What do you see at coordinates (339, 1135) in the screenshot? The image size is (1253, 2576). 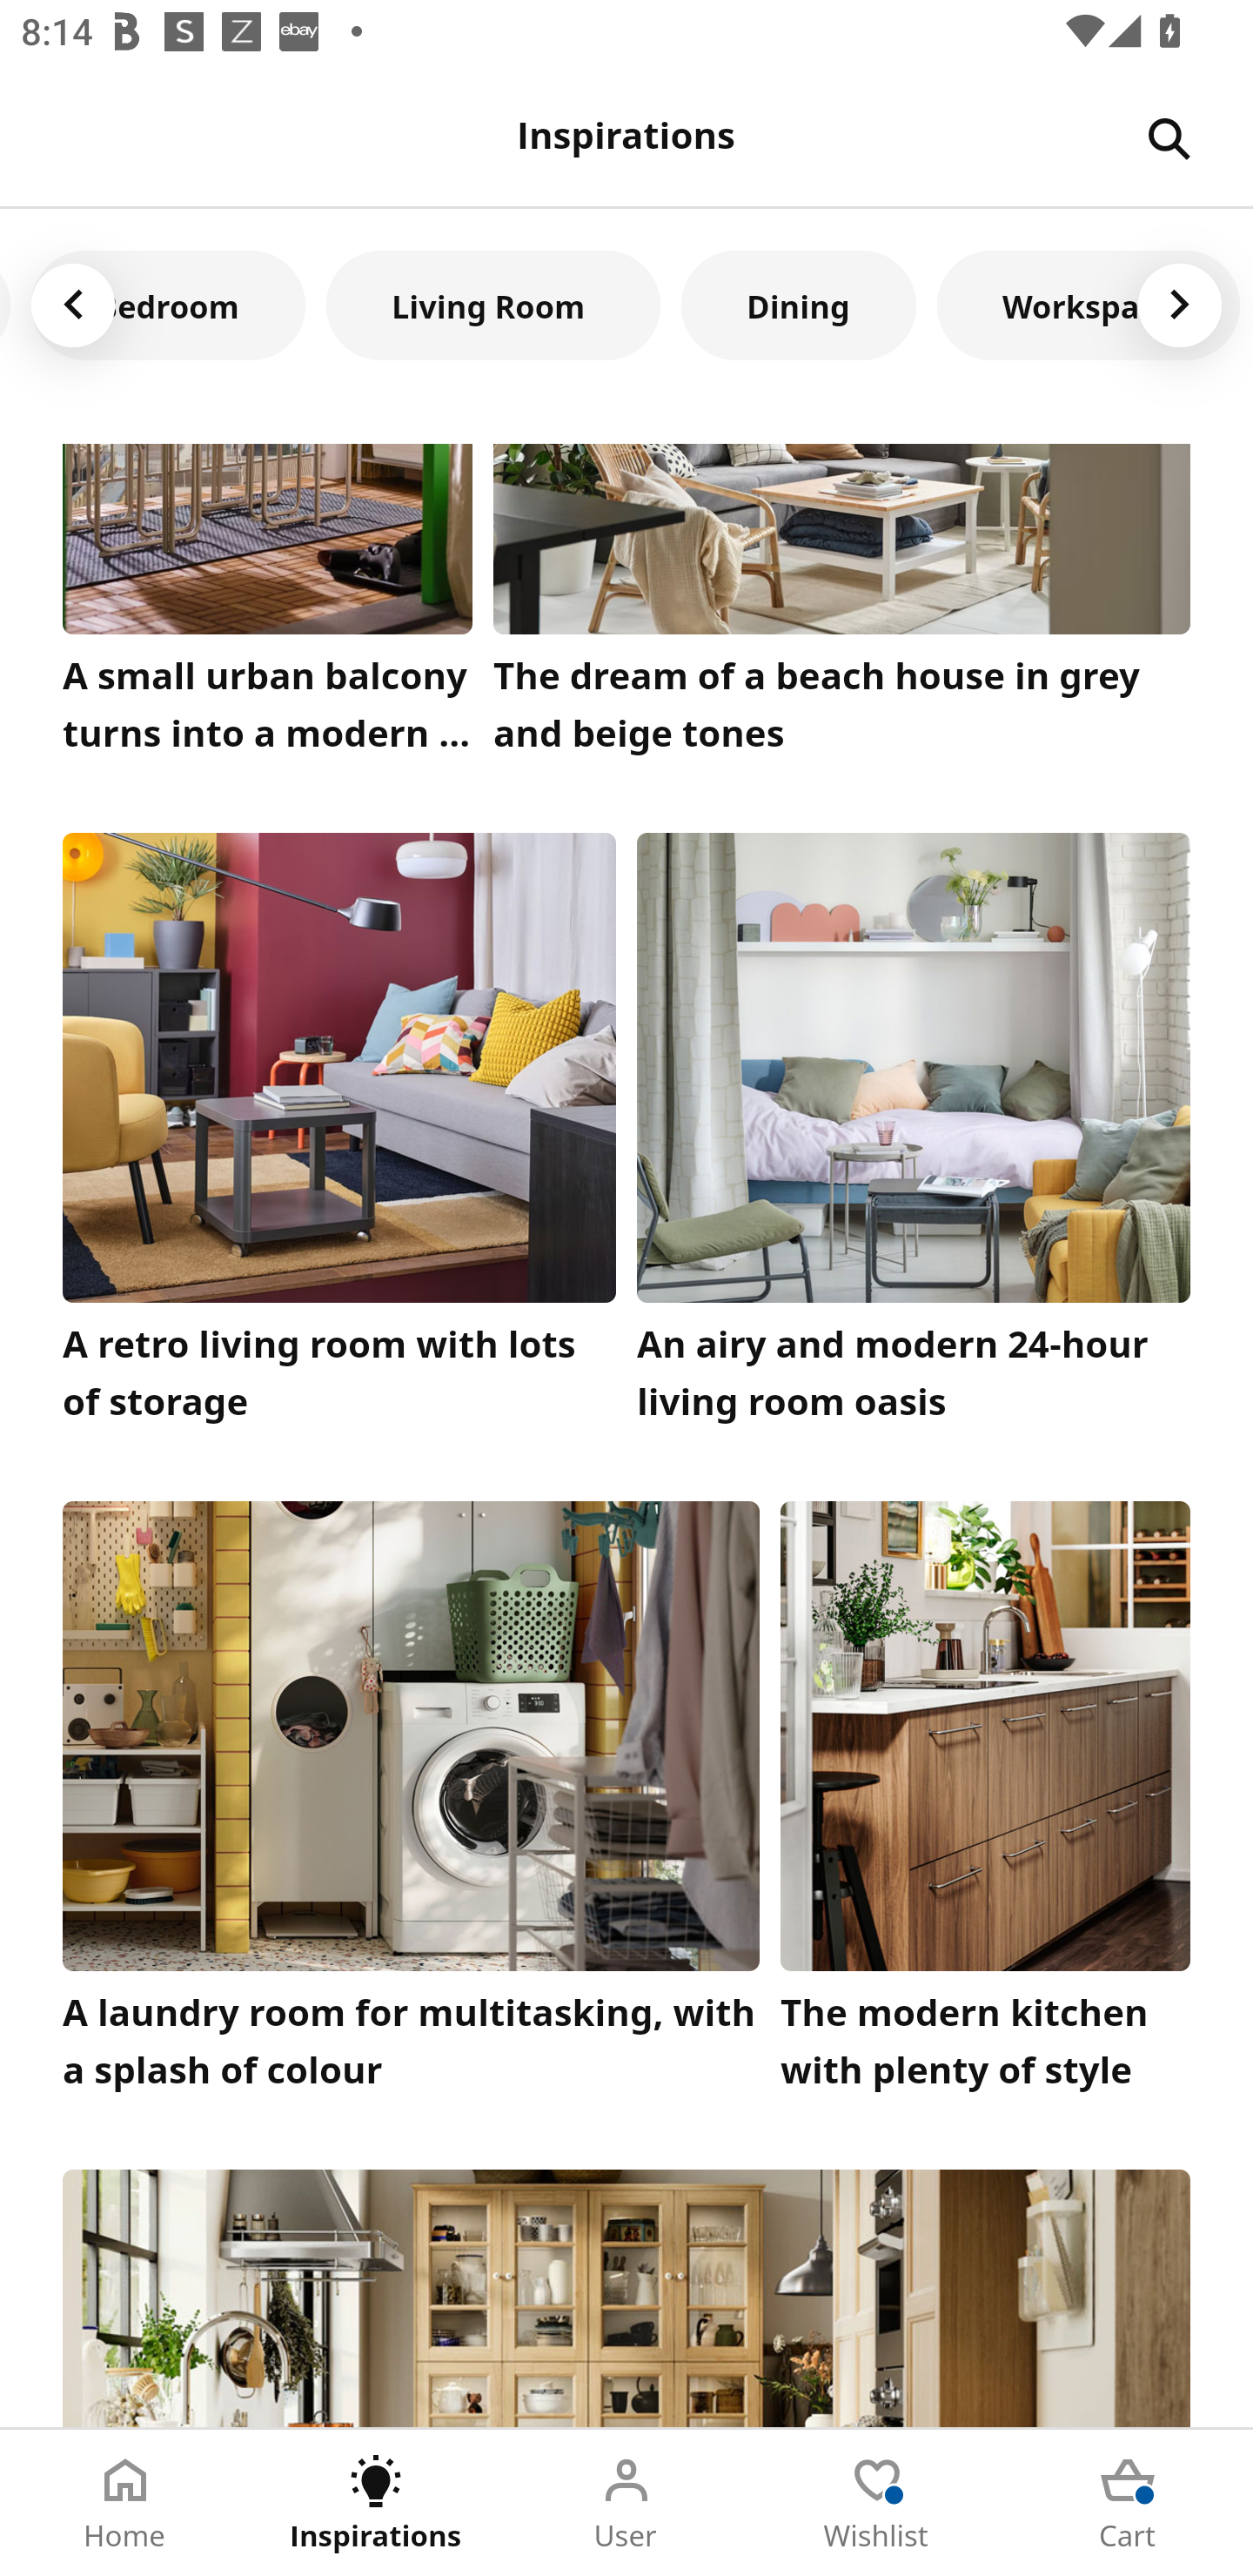 I see `A retro living room with lots of storage` at bounding box center [339, 1135].